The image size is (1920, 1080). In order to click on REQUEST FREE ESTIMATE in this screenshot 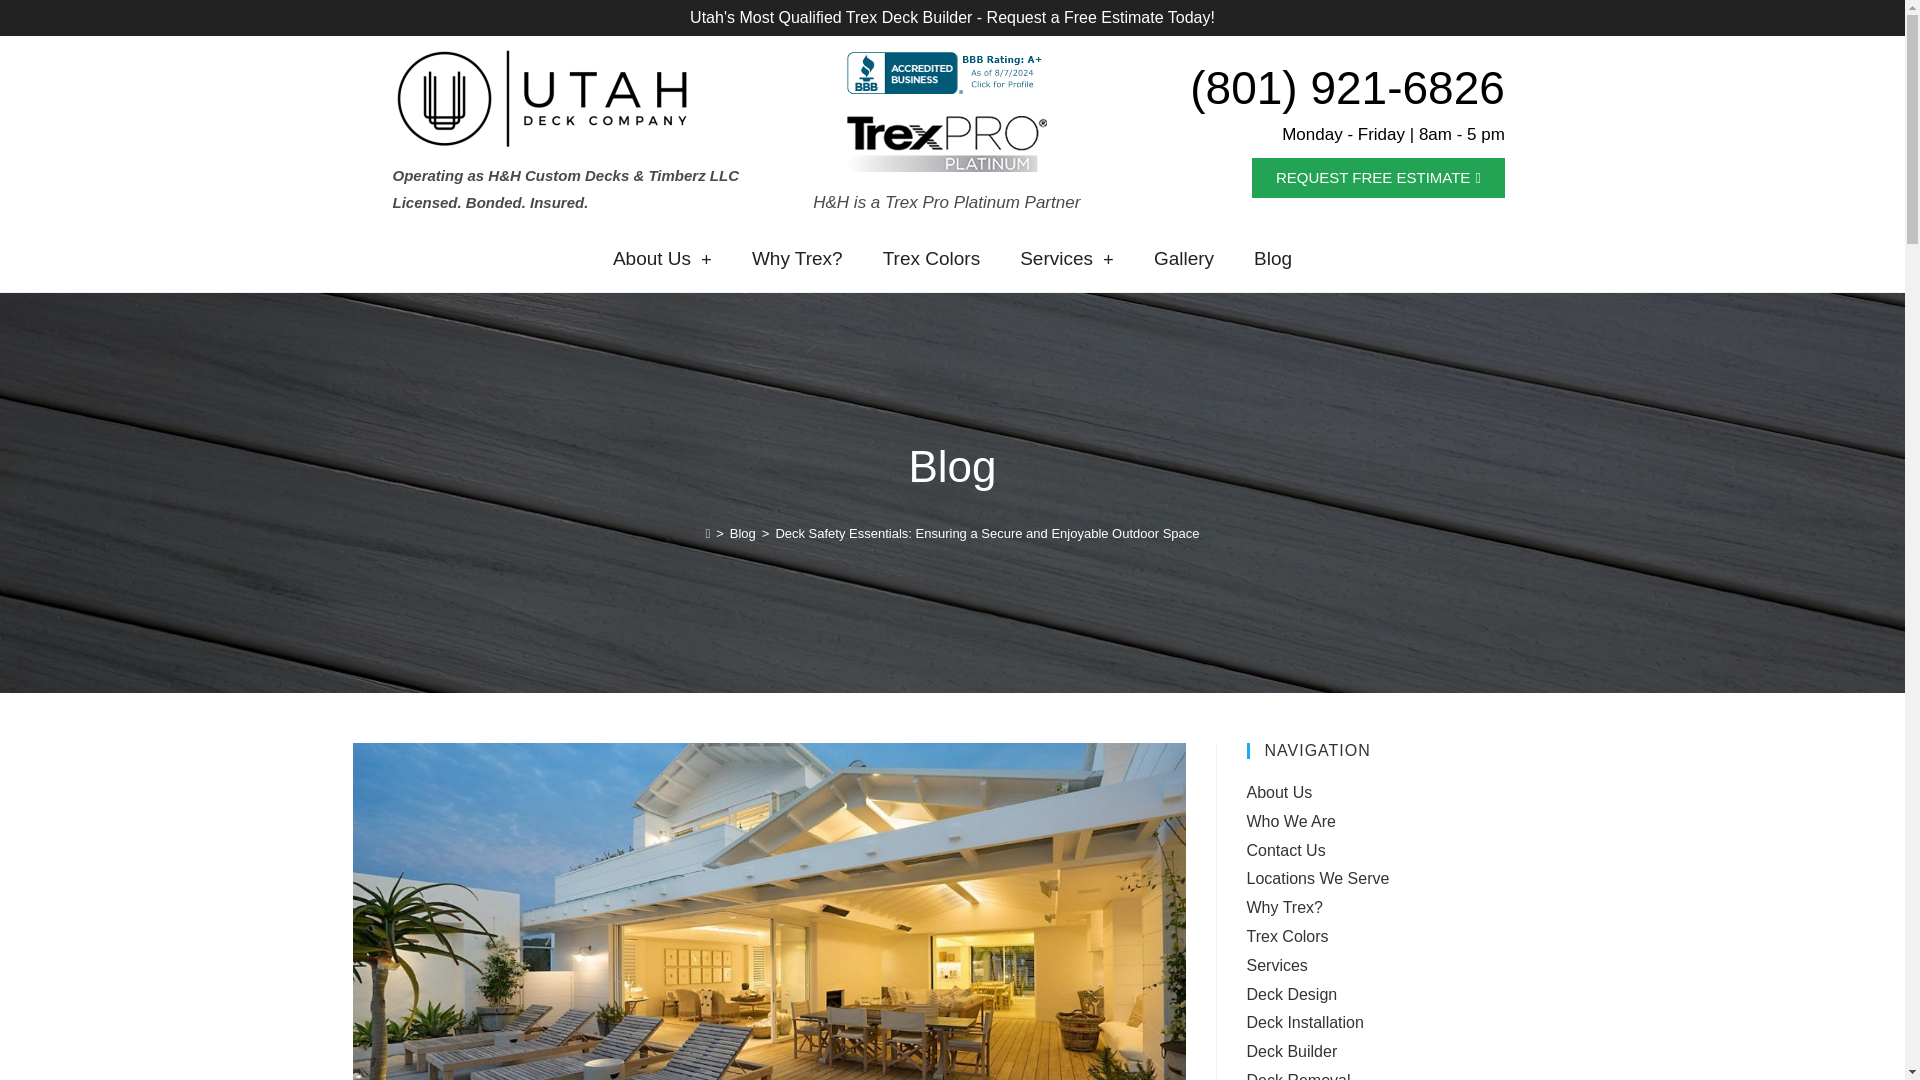, I will do `click(1378, 177)`.